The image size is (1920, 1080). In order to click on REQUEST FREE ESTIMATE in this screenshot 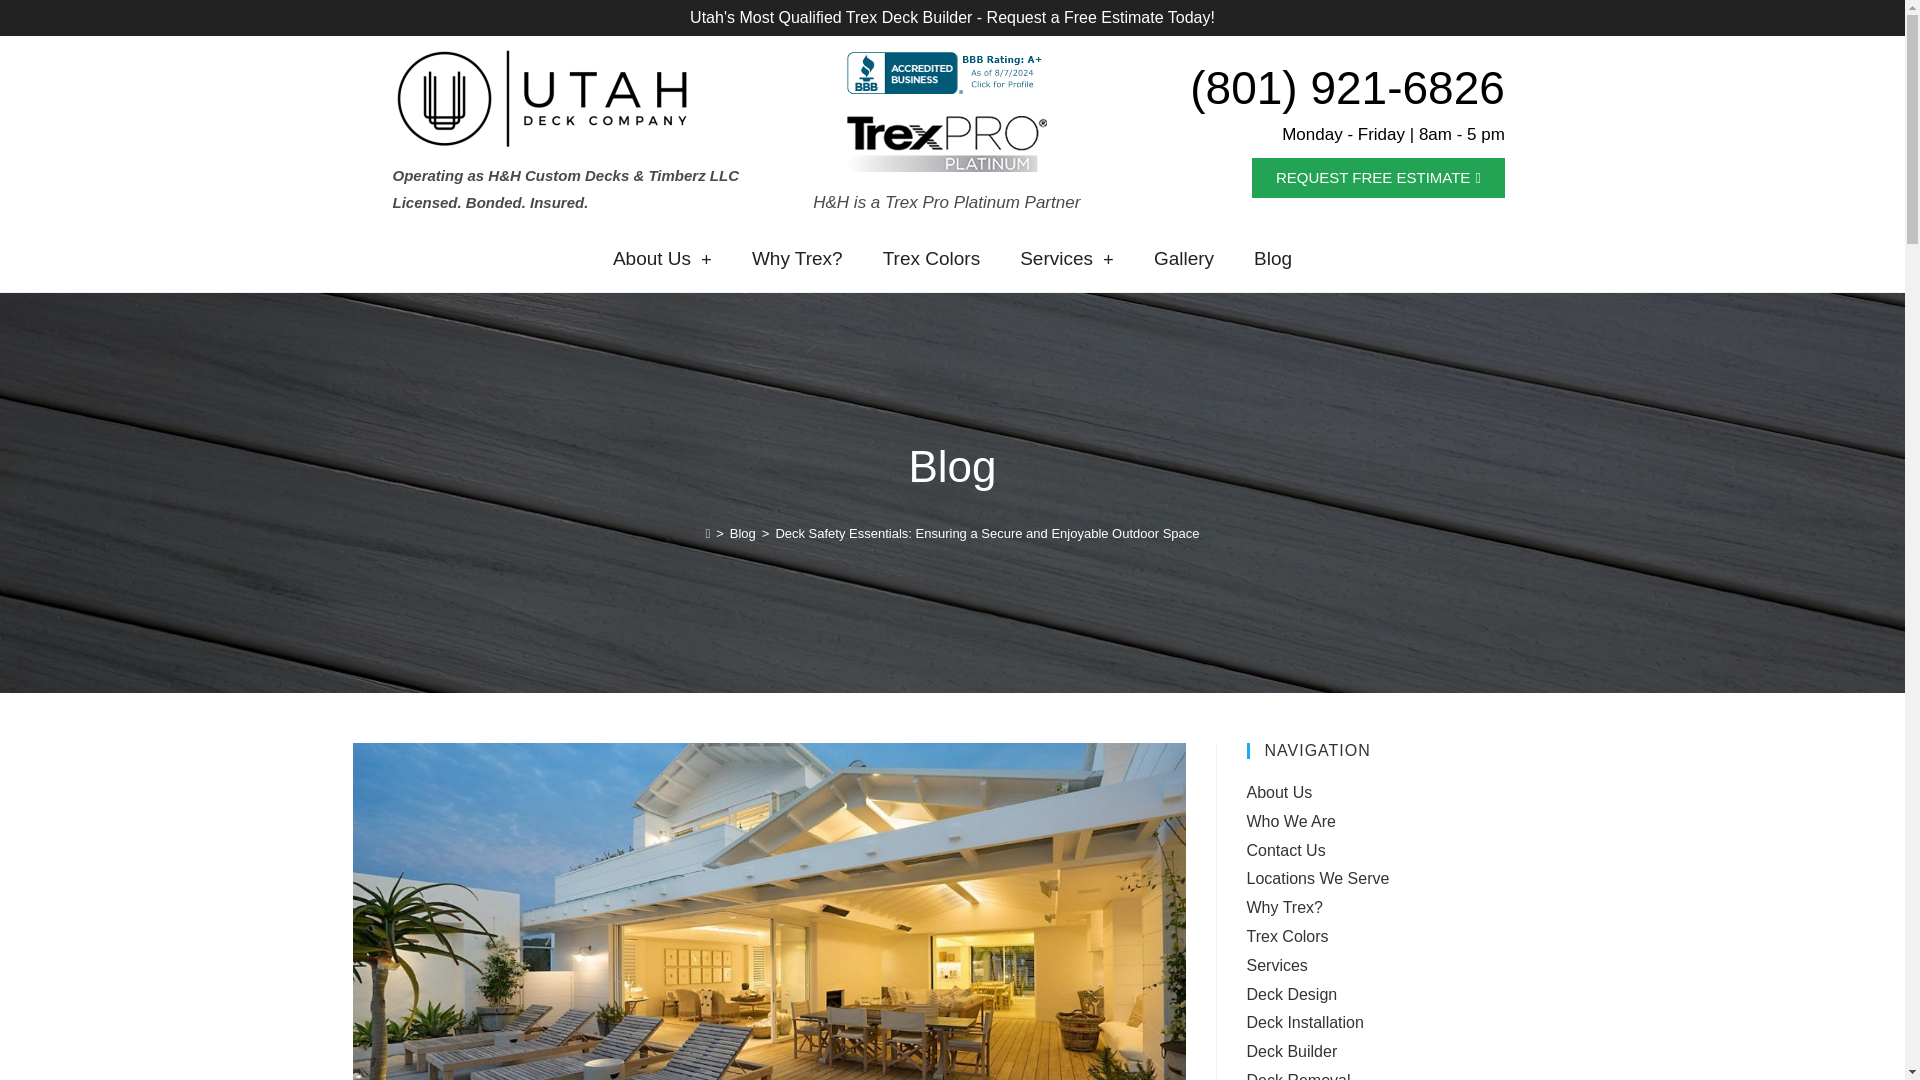, I will do `click(1378, 177)`.